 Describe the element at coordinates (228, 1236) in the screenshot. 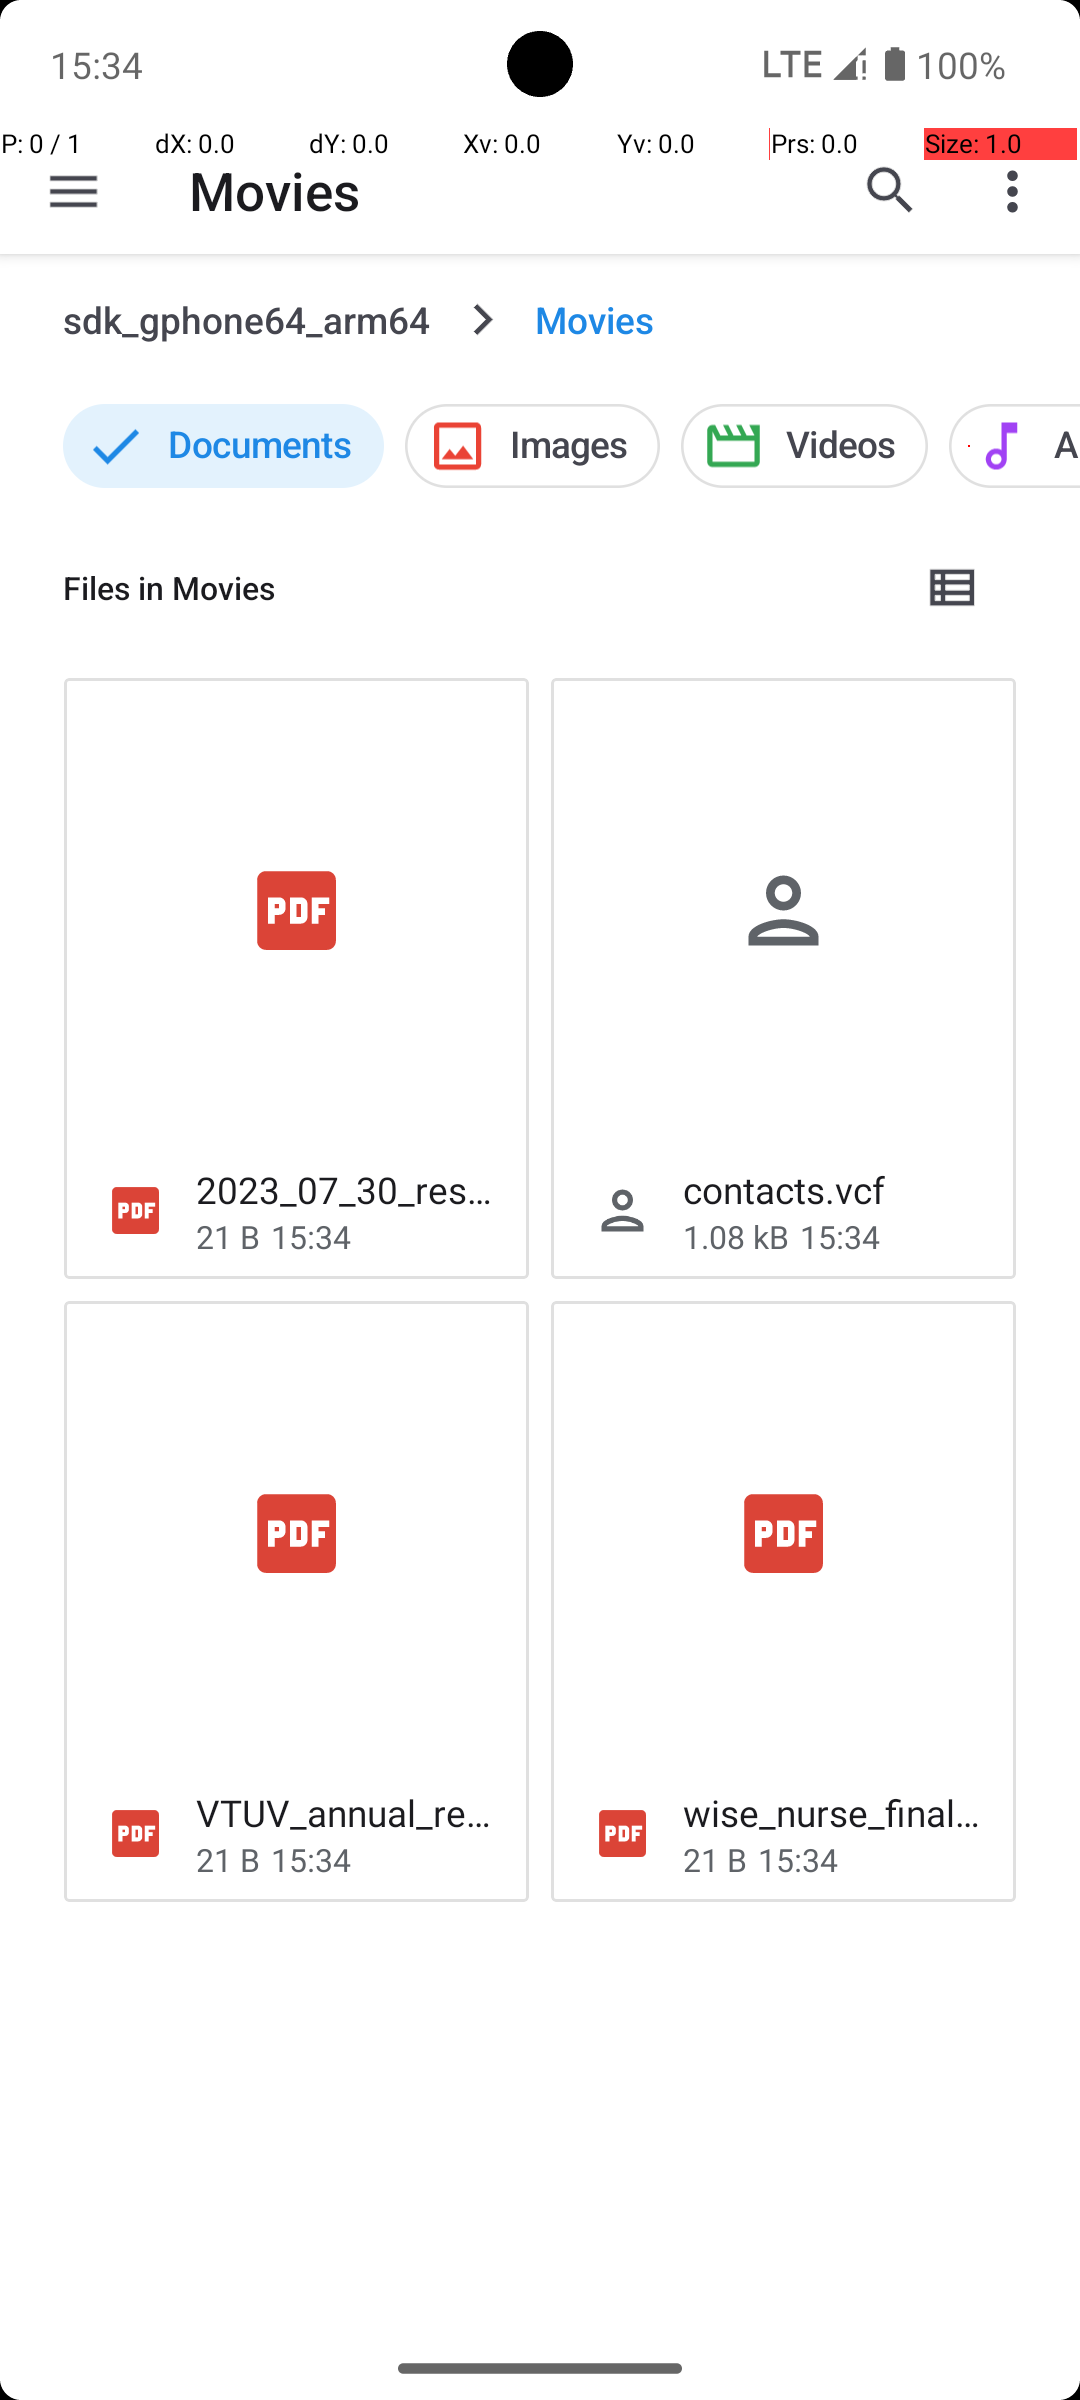

I see `21 B` at that location.